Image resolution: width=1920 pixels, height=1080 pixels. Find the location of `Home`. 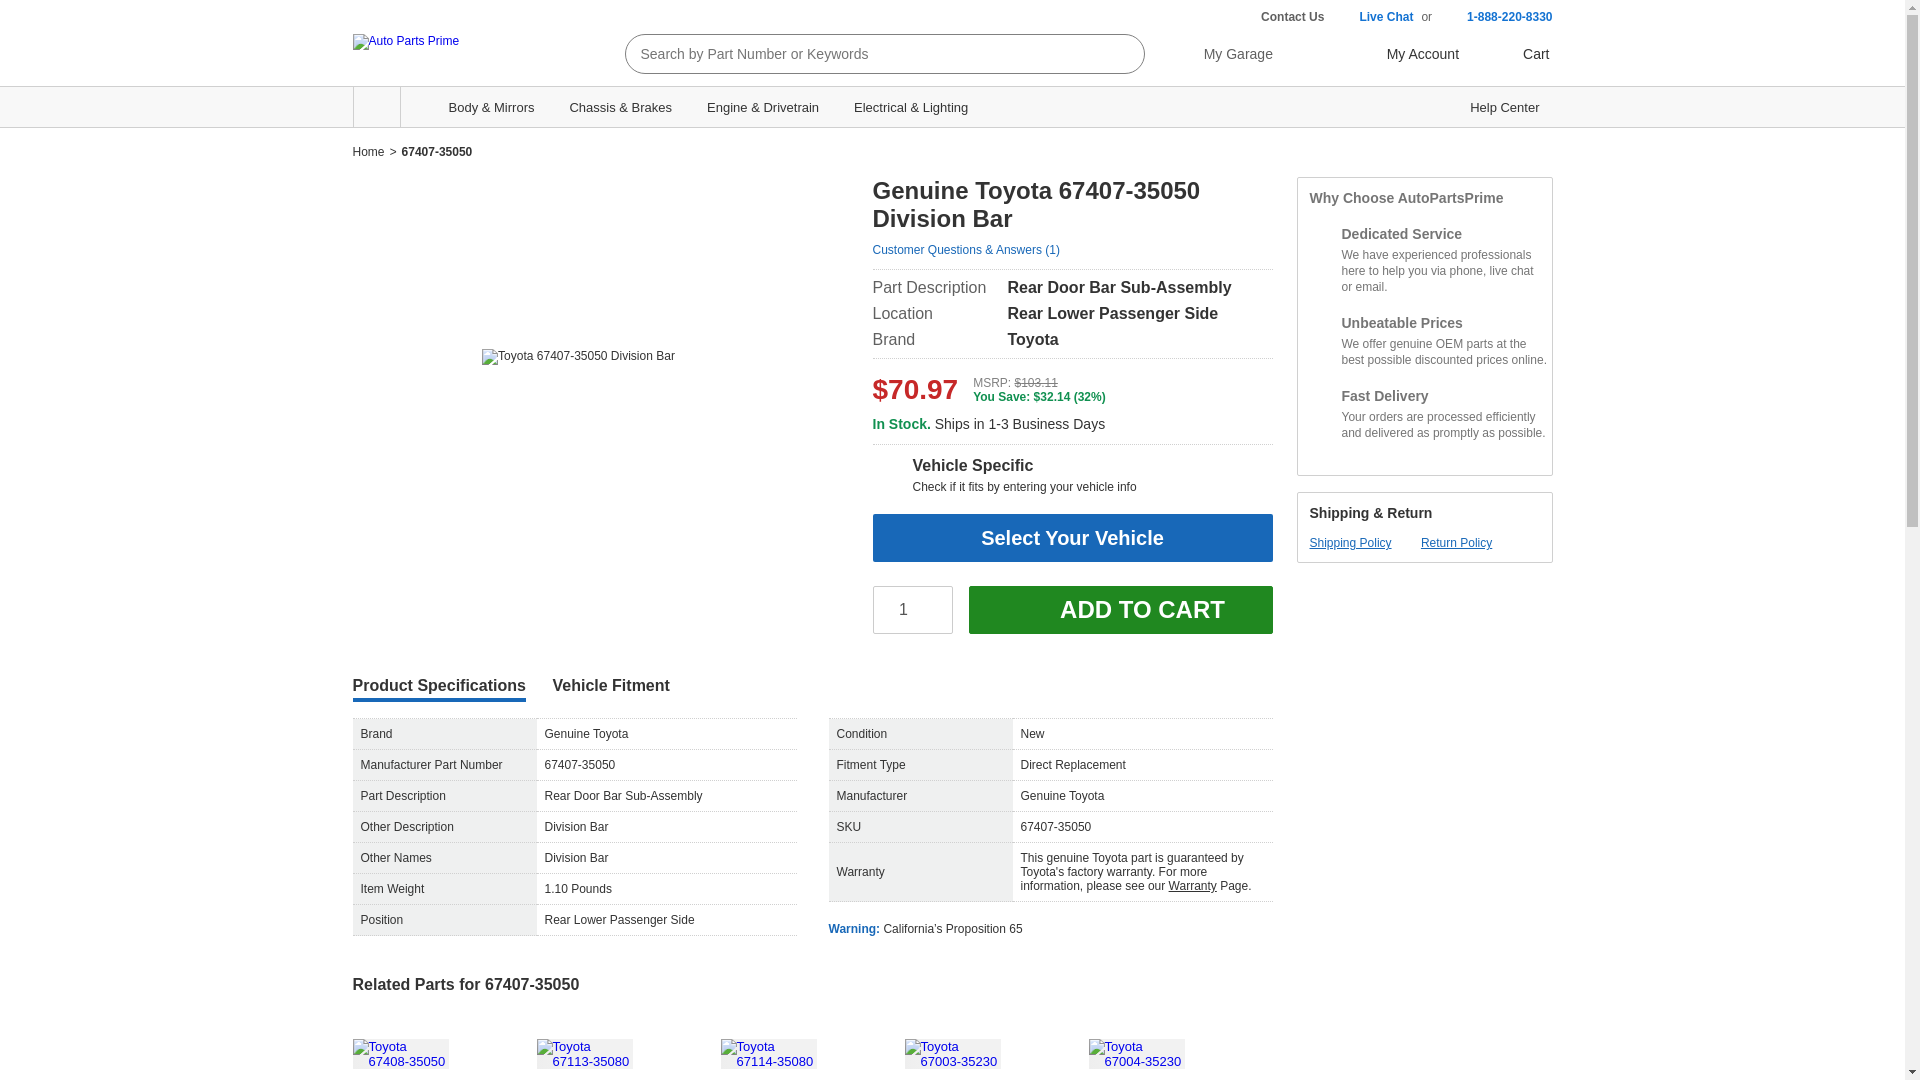

Home is located at coordinates (368, 151).